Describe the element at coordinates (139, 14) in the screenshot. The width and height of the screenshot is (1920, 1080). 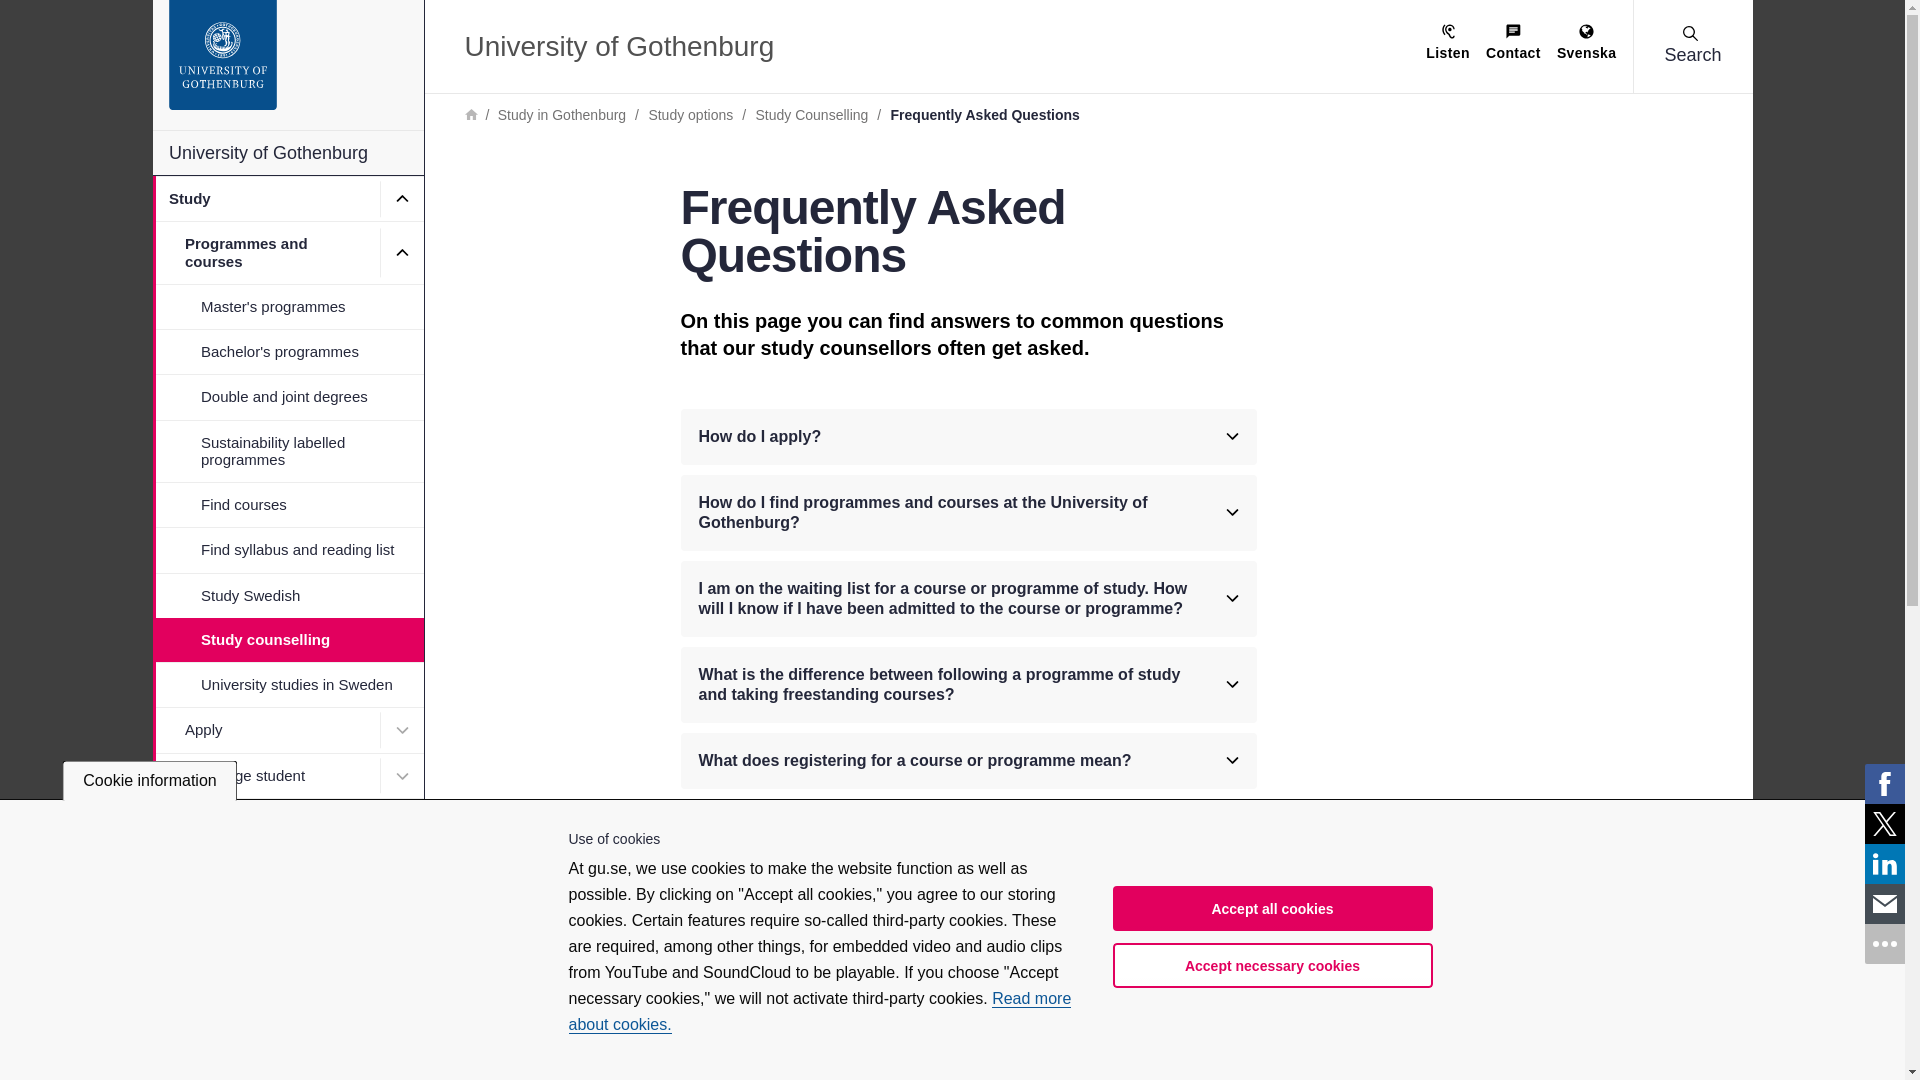
I see `Search function` at that location.